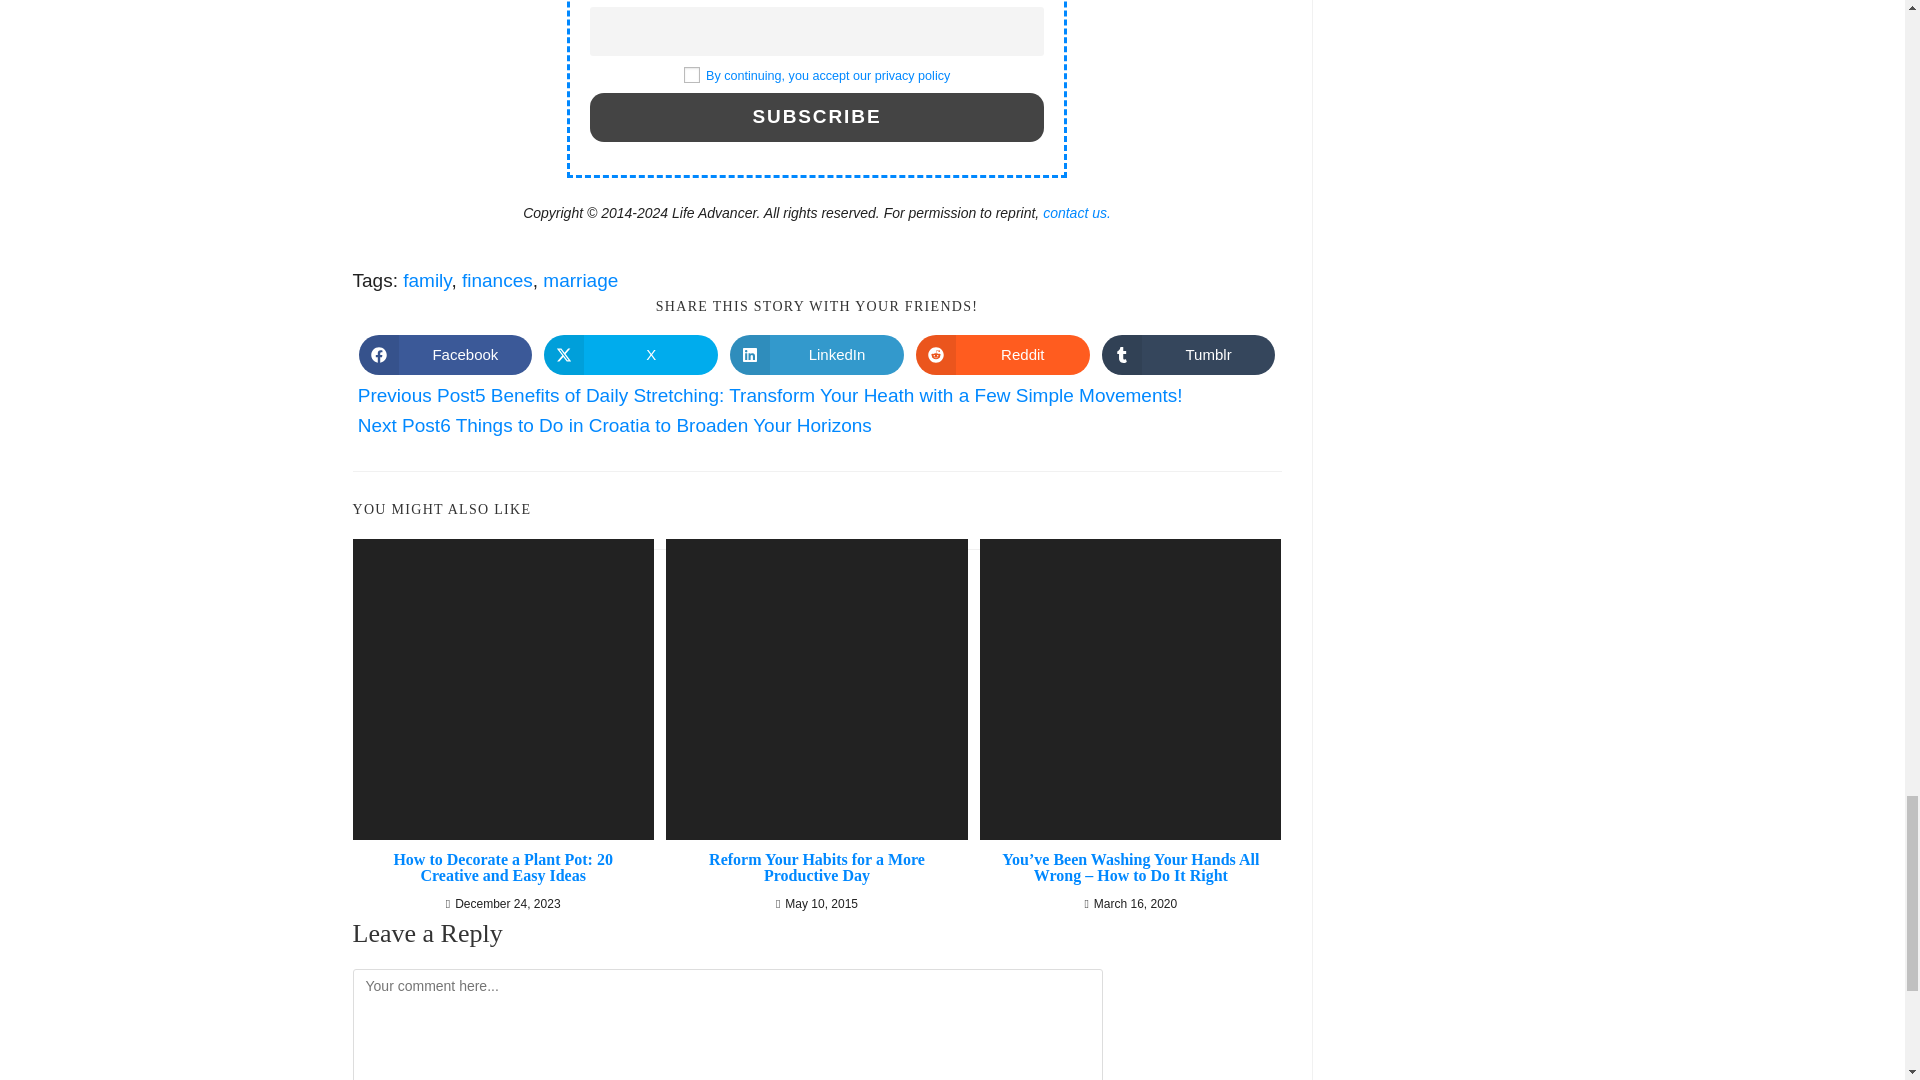  I want to click on blog policy, so click(828, 76).